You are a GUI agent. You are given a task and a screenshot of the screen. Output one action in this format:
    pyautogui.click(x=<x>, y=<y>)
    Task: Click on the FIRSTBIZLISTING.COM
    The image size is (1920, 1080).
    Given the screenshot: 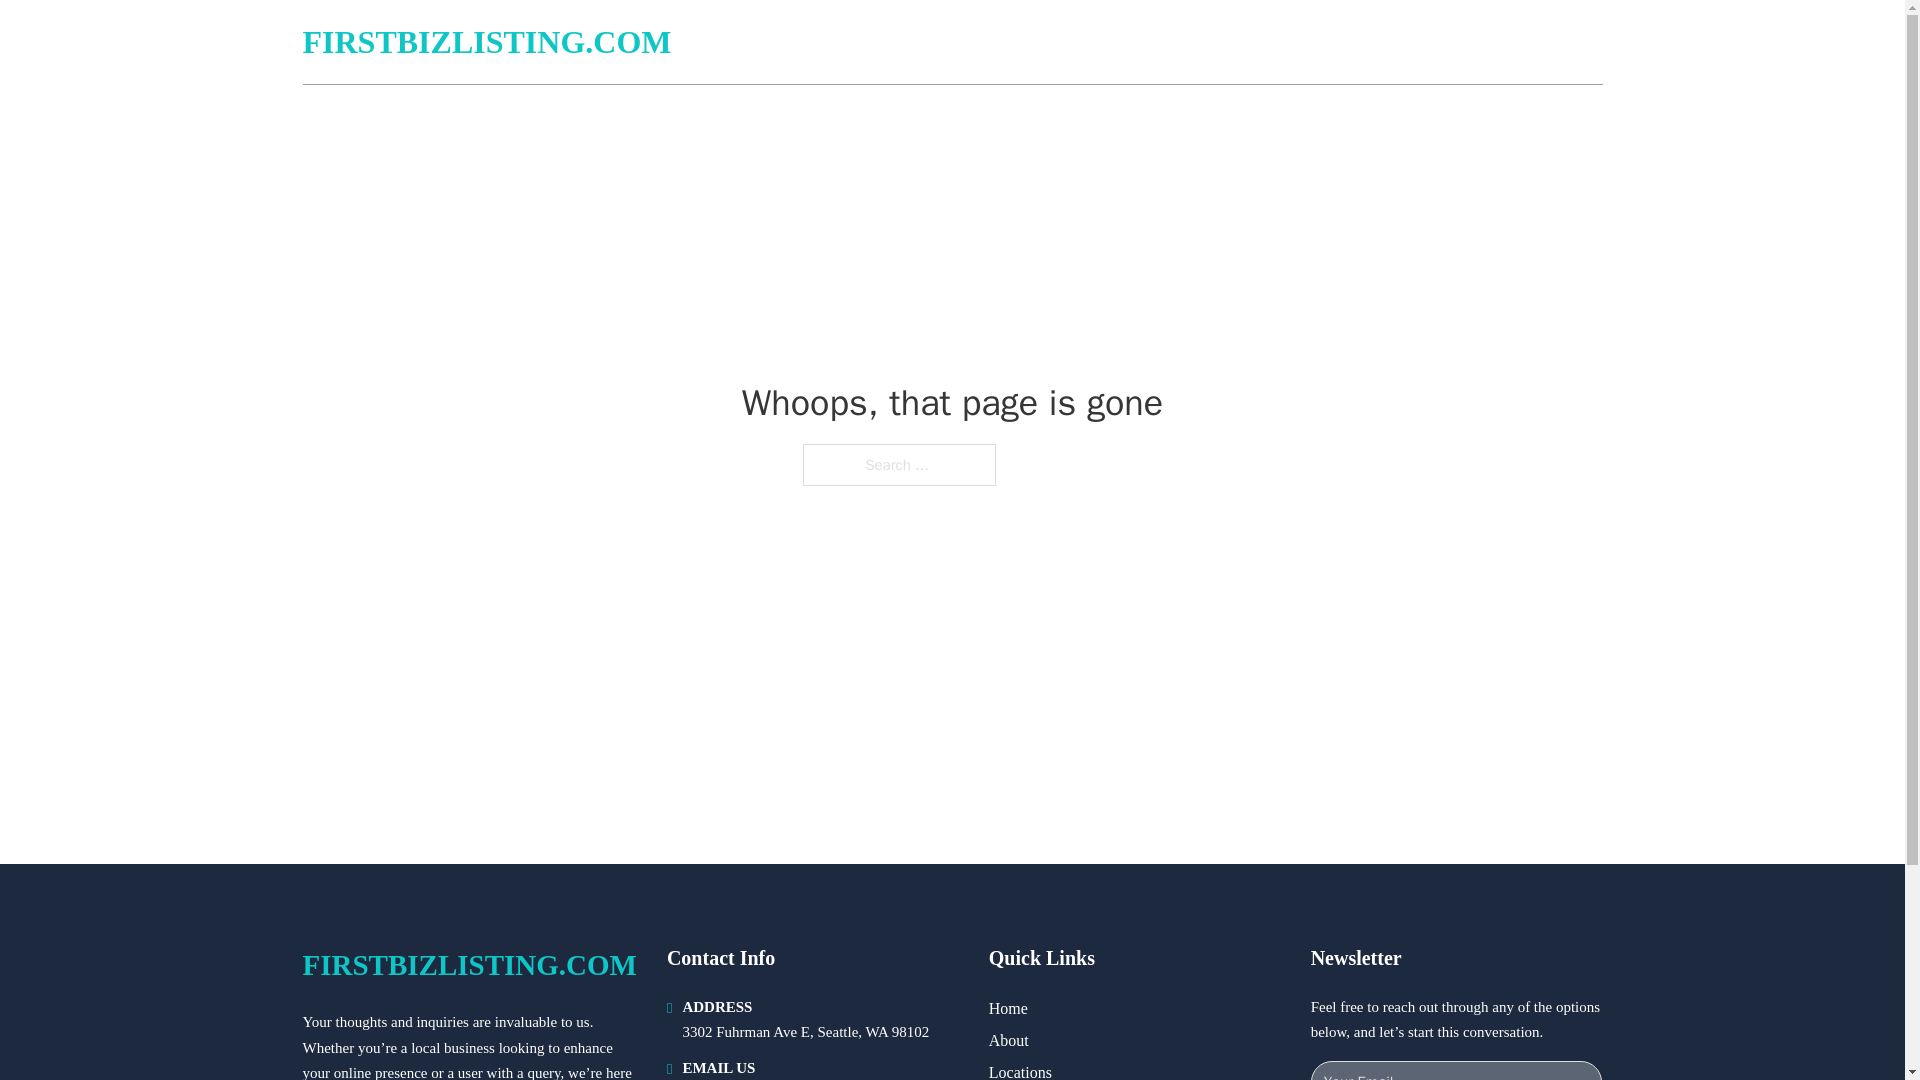 What is the action you would take?
    pyautogui.click(x=468, y=965)
    